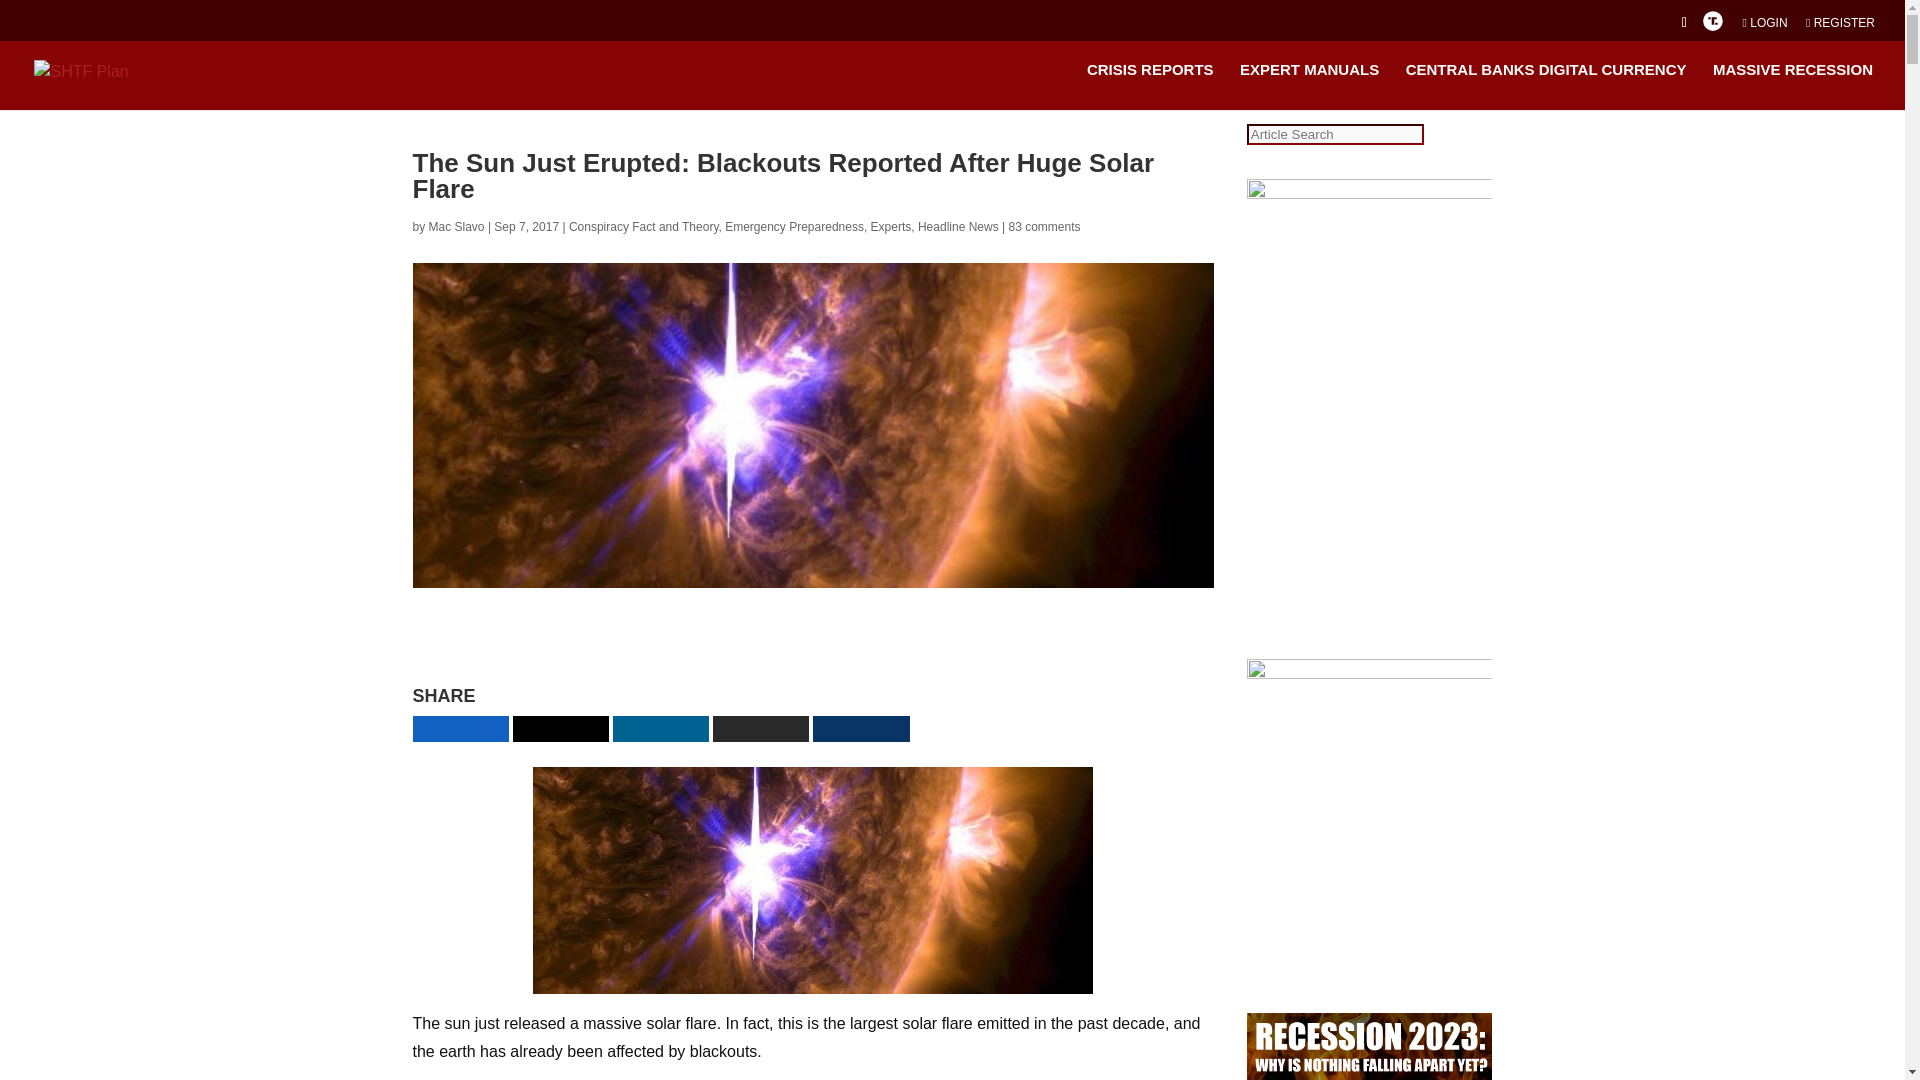 This screenshot has height=1080, width=1920. Describe the element at coordinates (1792, 86) in the screenshot. I see `MASSIVE RECESSION` at that location.